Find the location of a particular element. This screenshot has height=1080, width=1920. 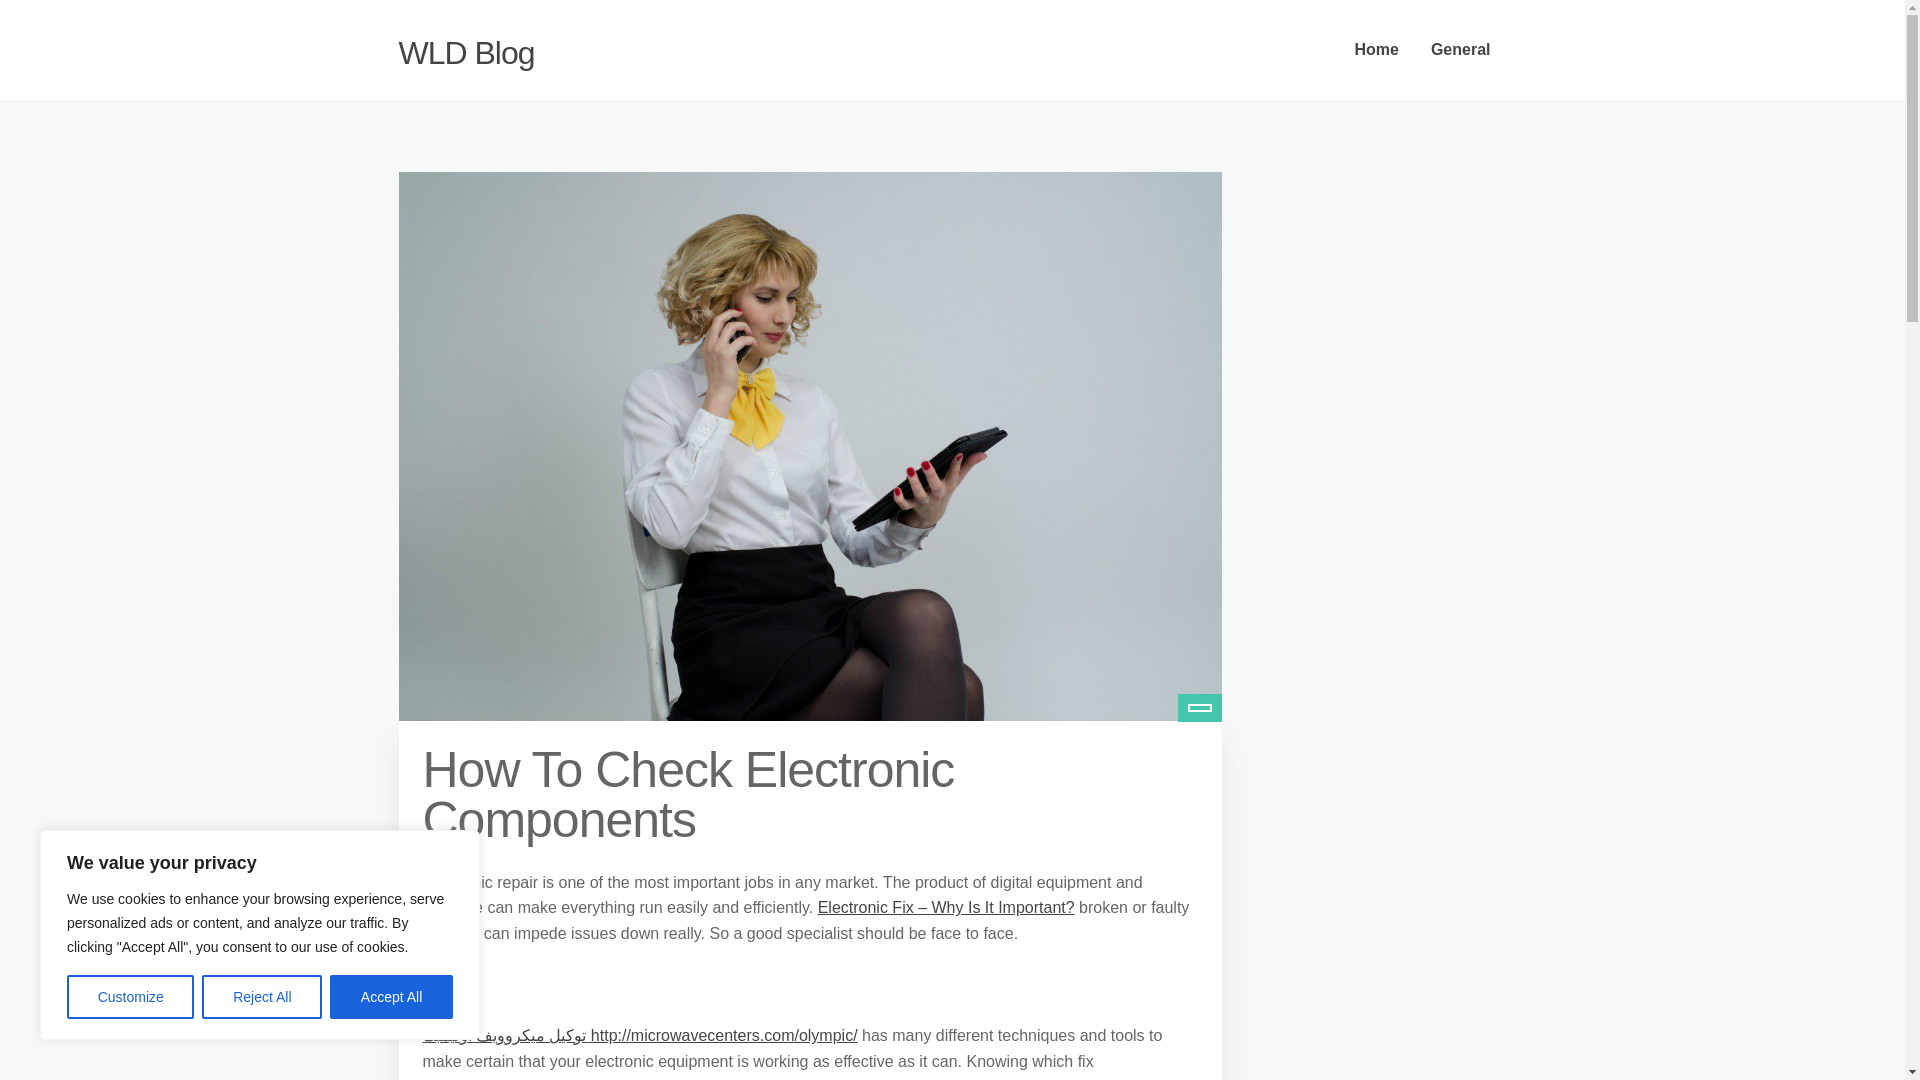

WLD Blog is located at coordinates (465, 52).